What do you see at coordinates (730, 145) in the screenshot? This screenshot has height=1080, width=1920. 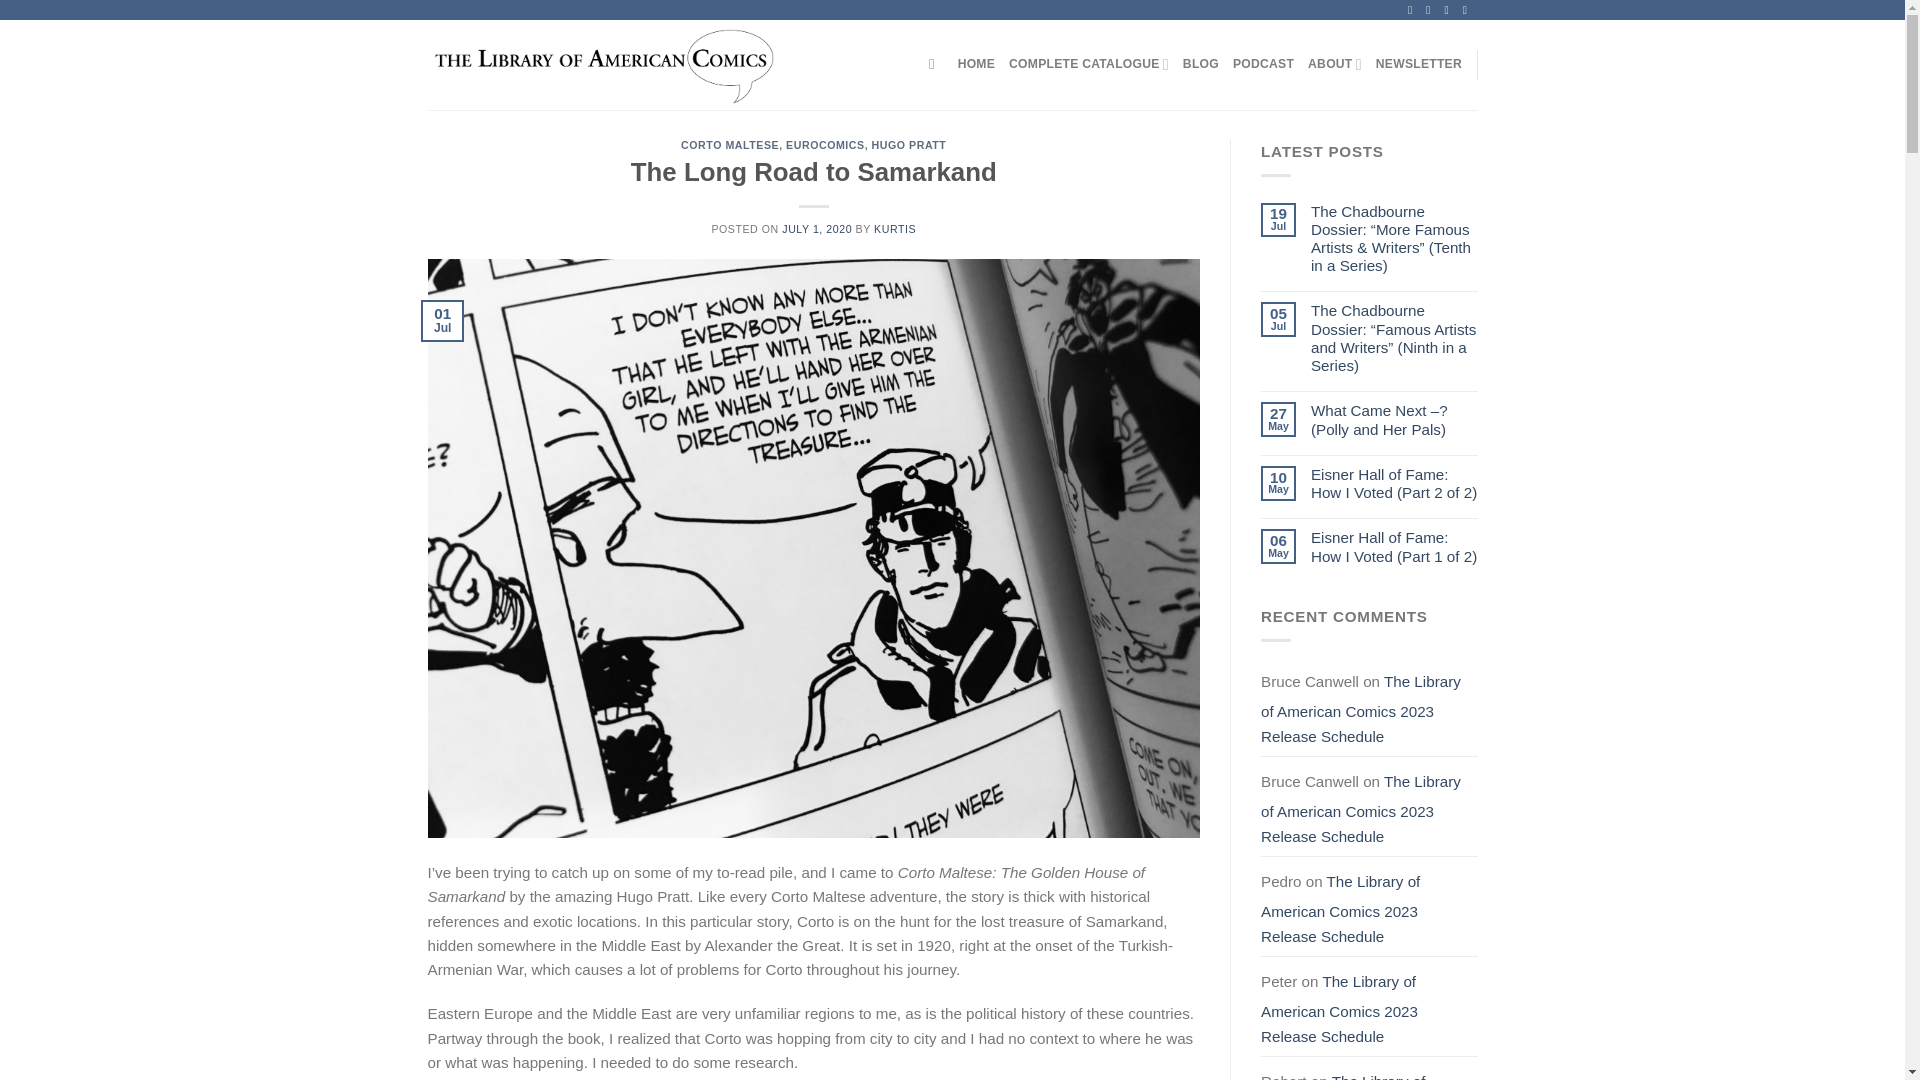 I see `CORTO MALTESE` at bounding box center [730, 145].